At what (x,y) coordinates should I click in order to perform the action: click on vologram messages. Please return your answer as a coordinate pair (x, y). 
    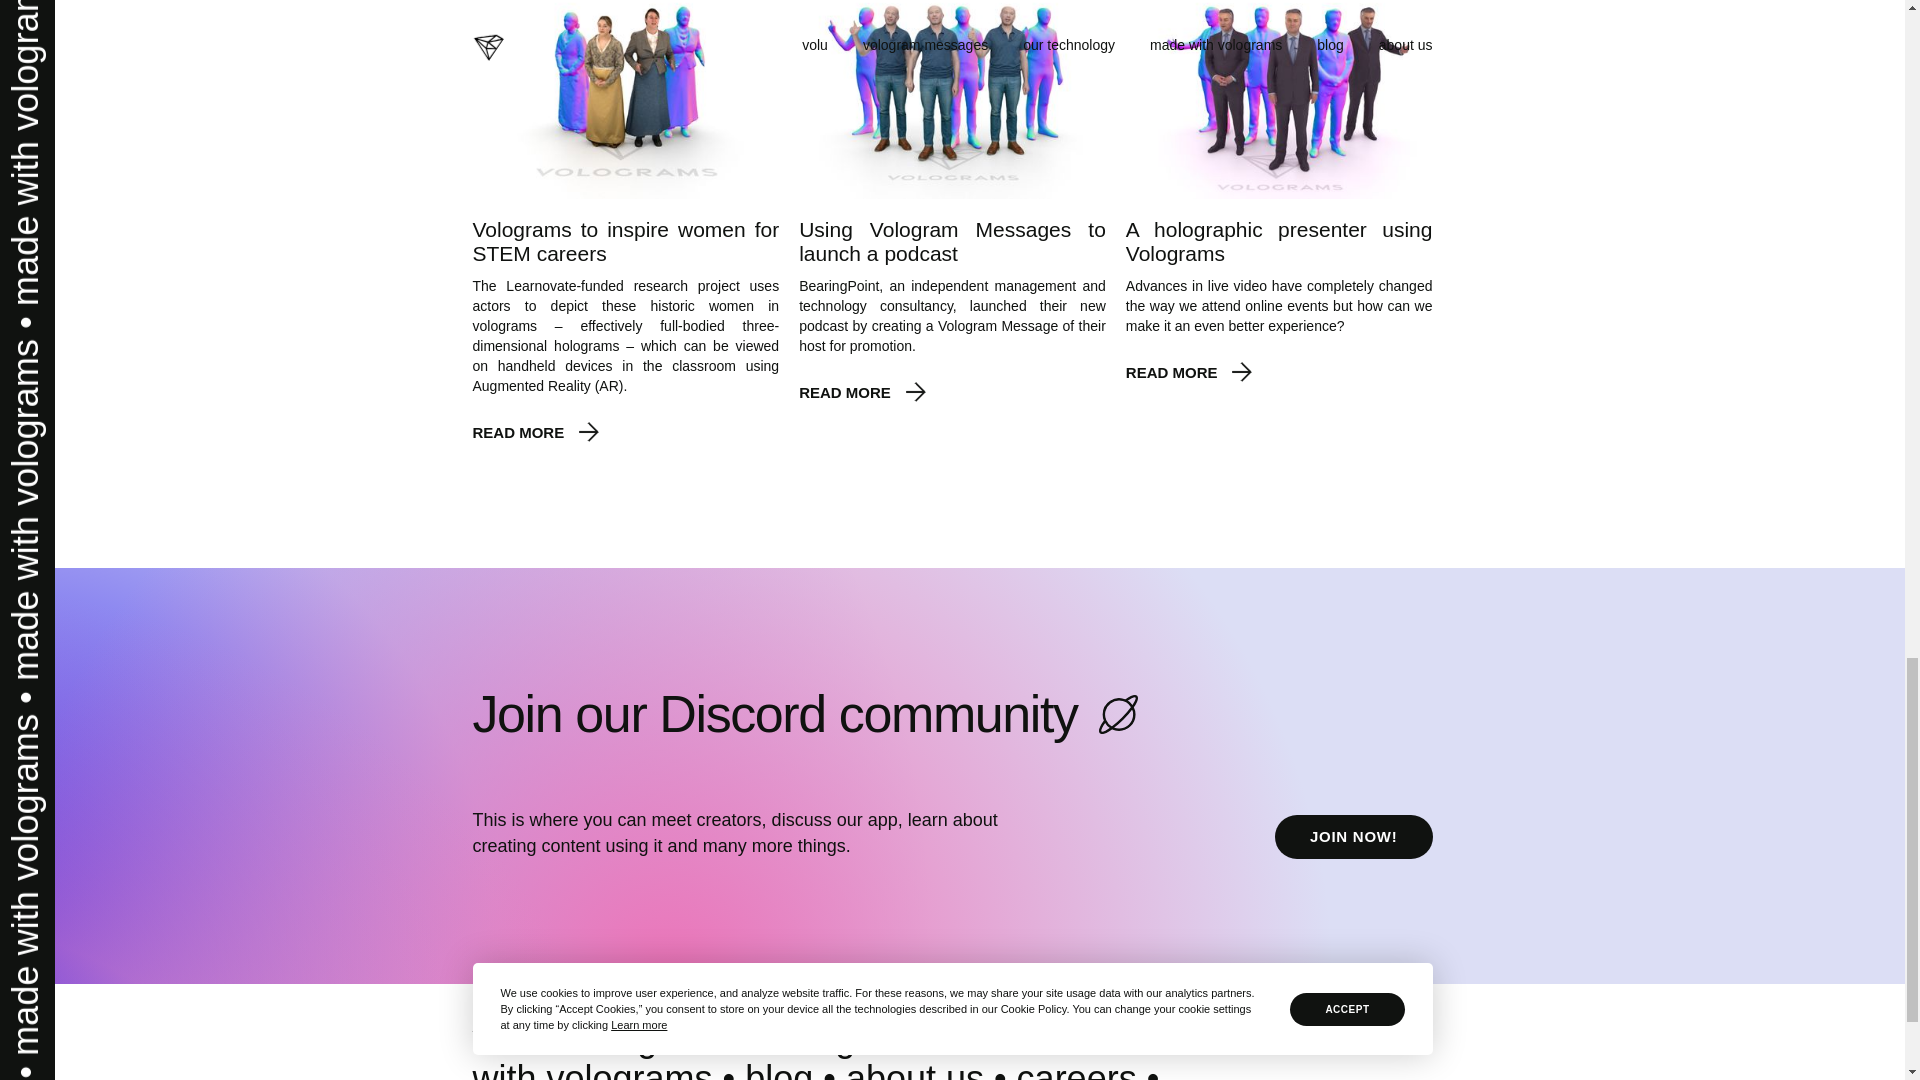
    Looking at the image, I should click on (731, 1038).